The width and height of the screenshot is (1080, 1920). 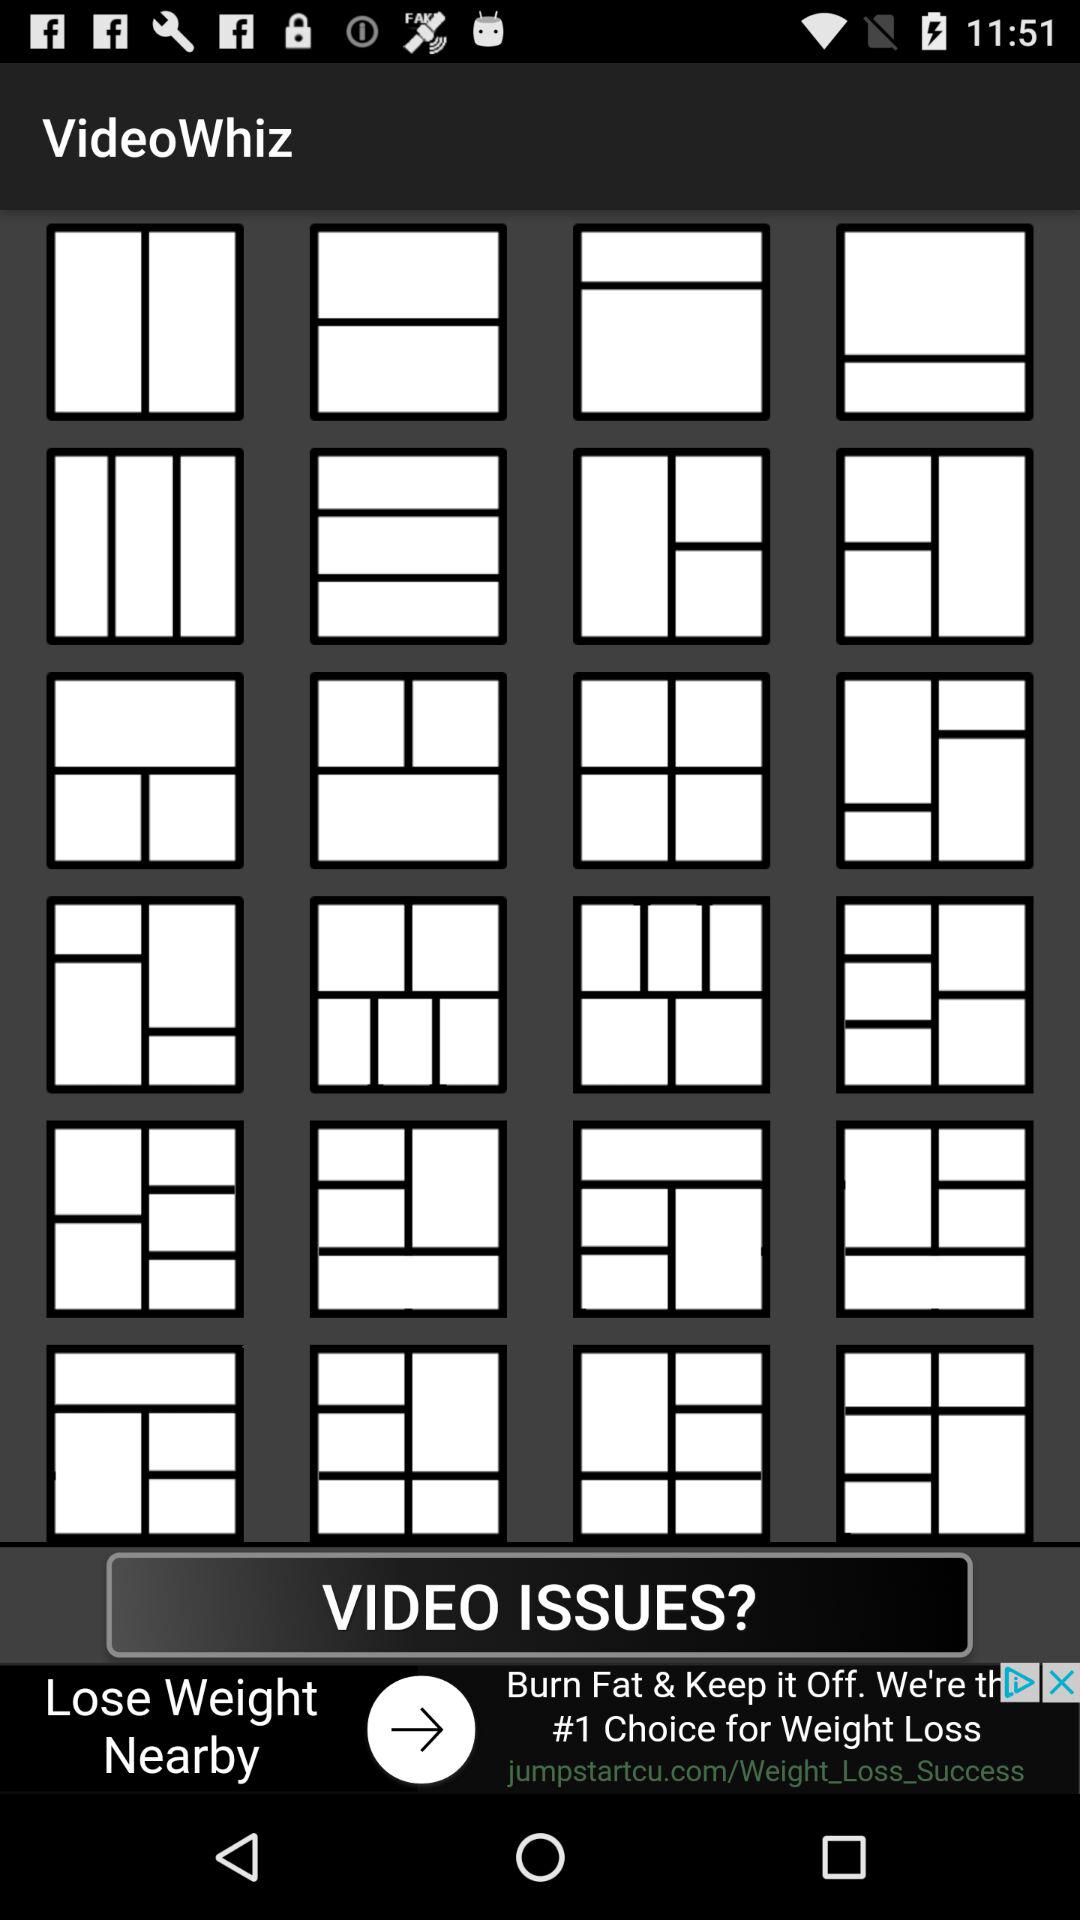 I want to click on layout option, so click(x=144, y=1436).